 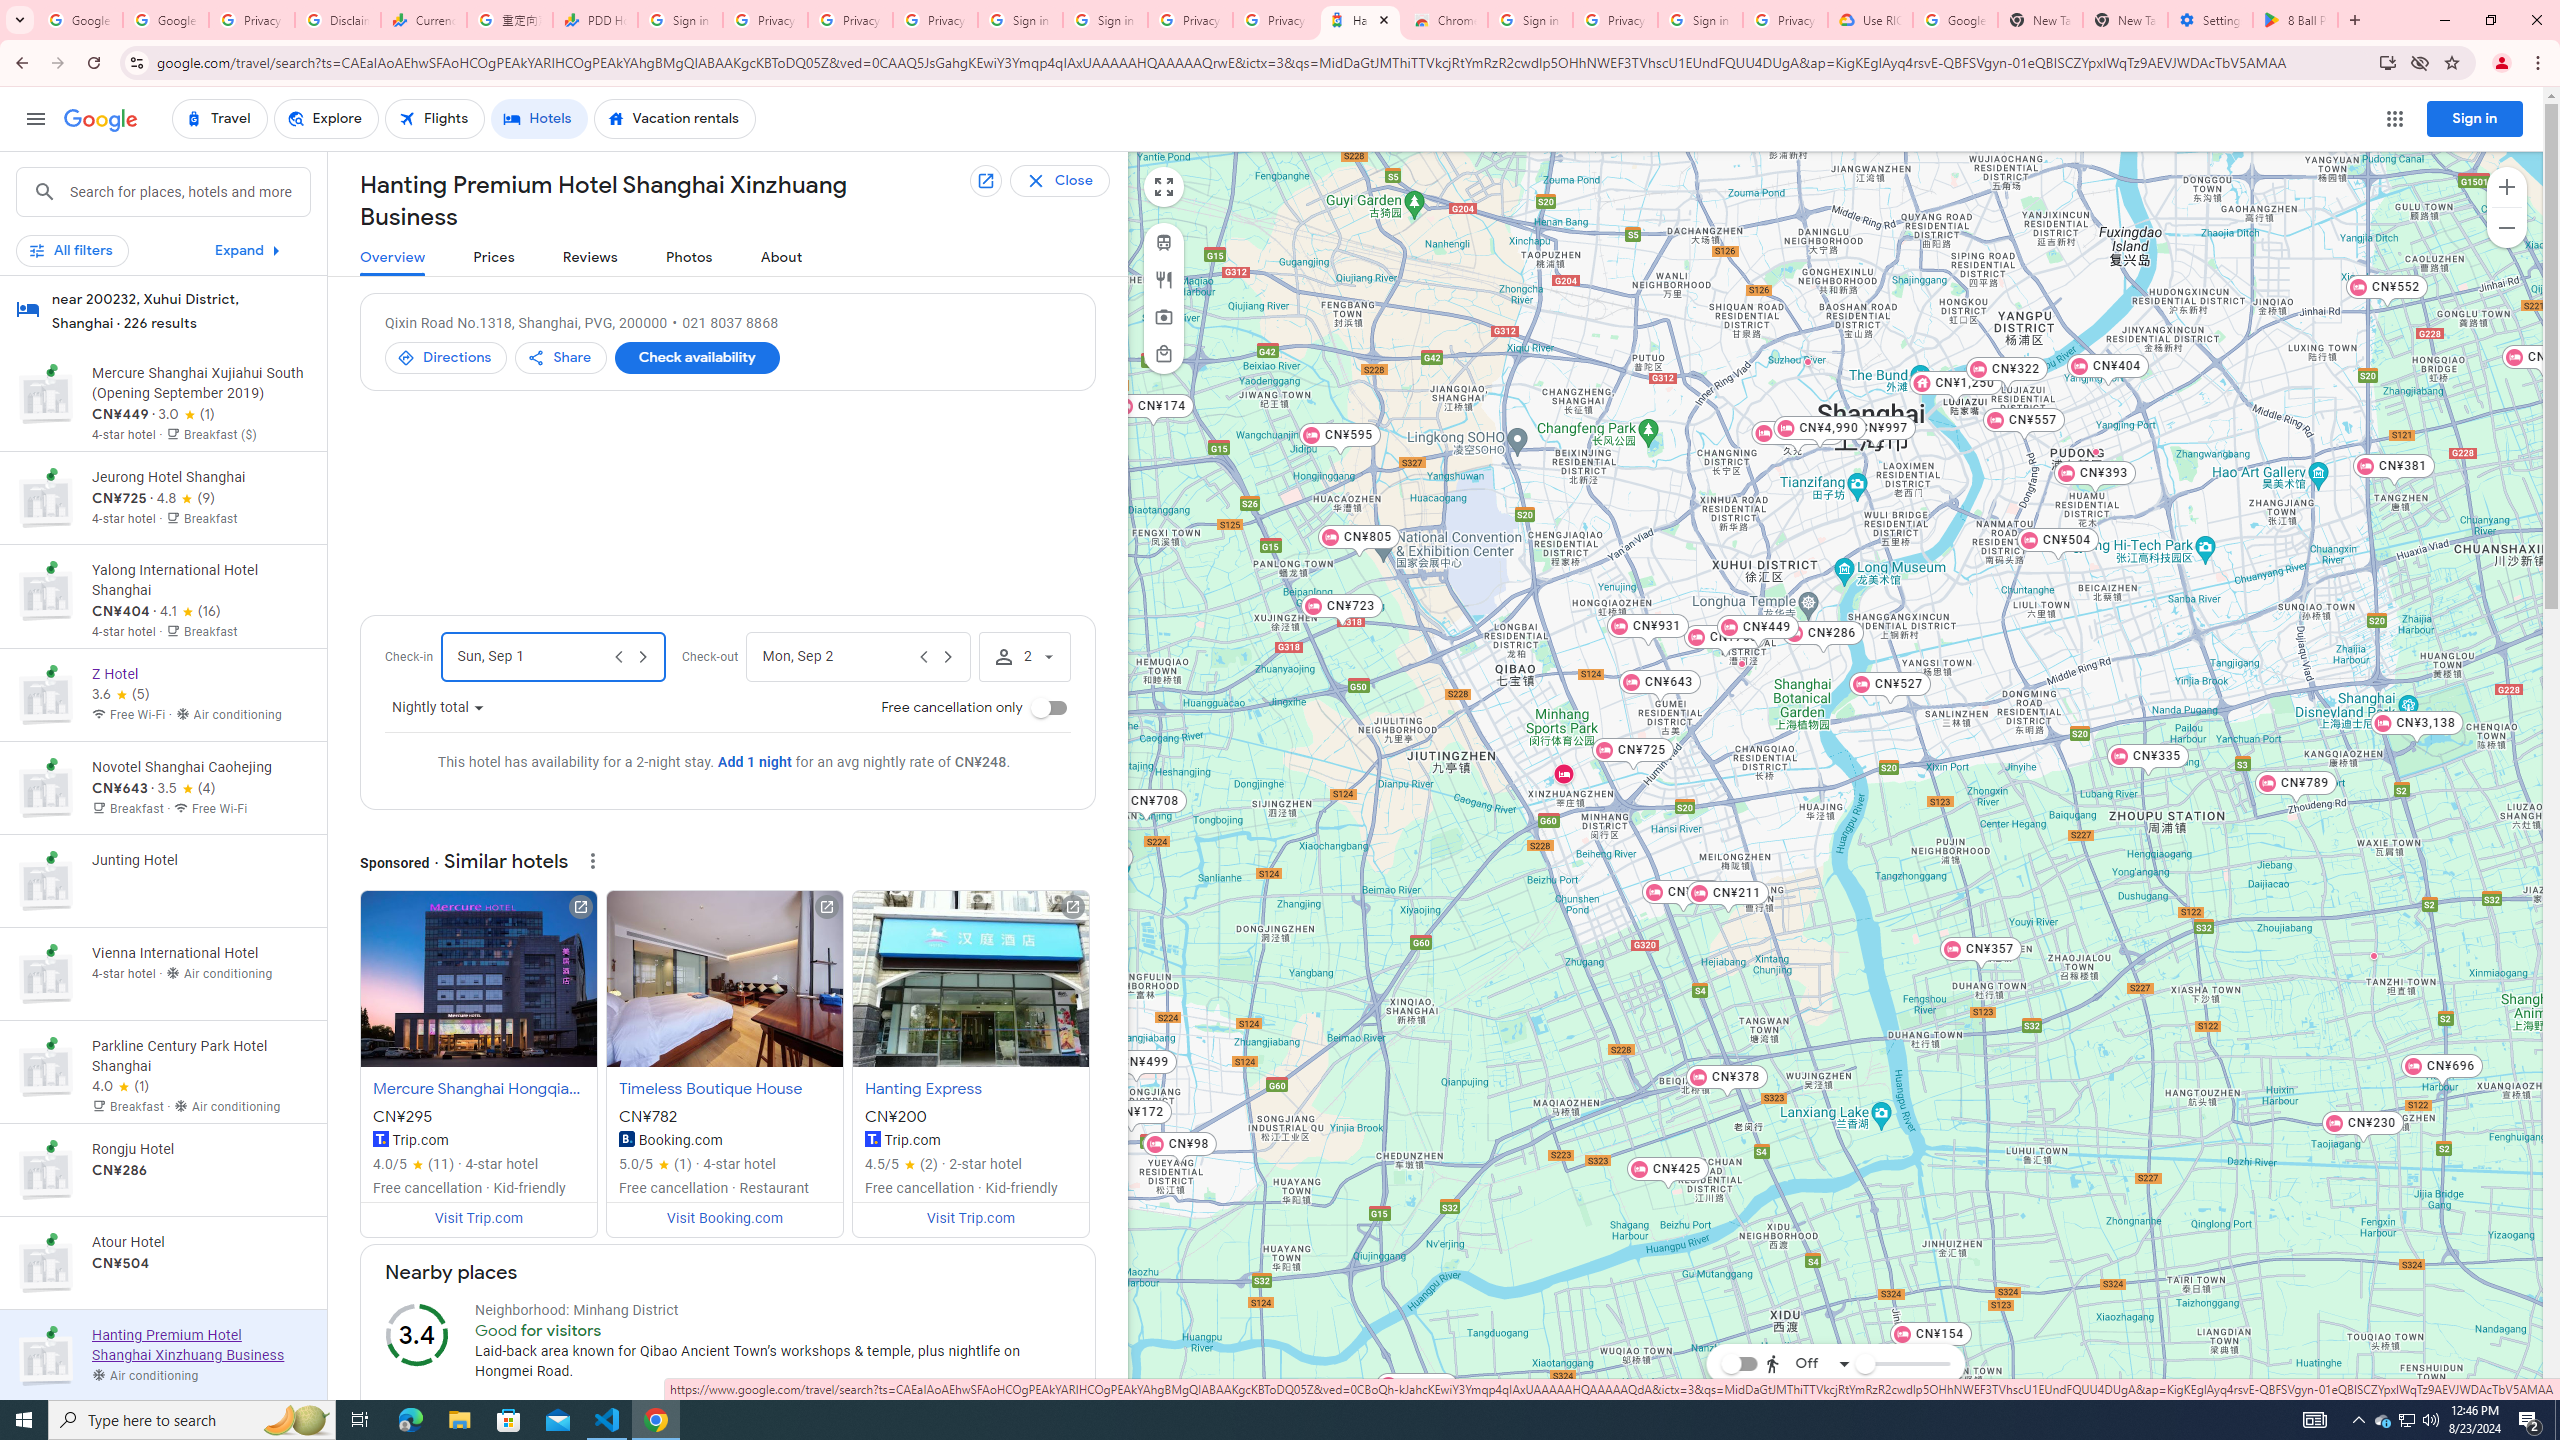 I want to click on Search for places, hotels and more, so click(x=189, y=192).